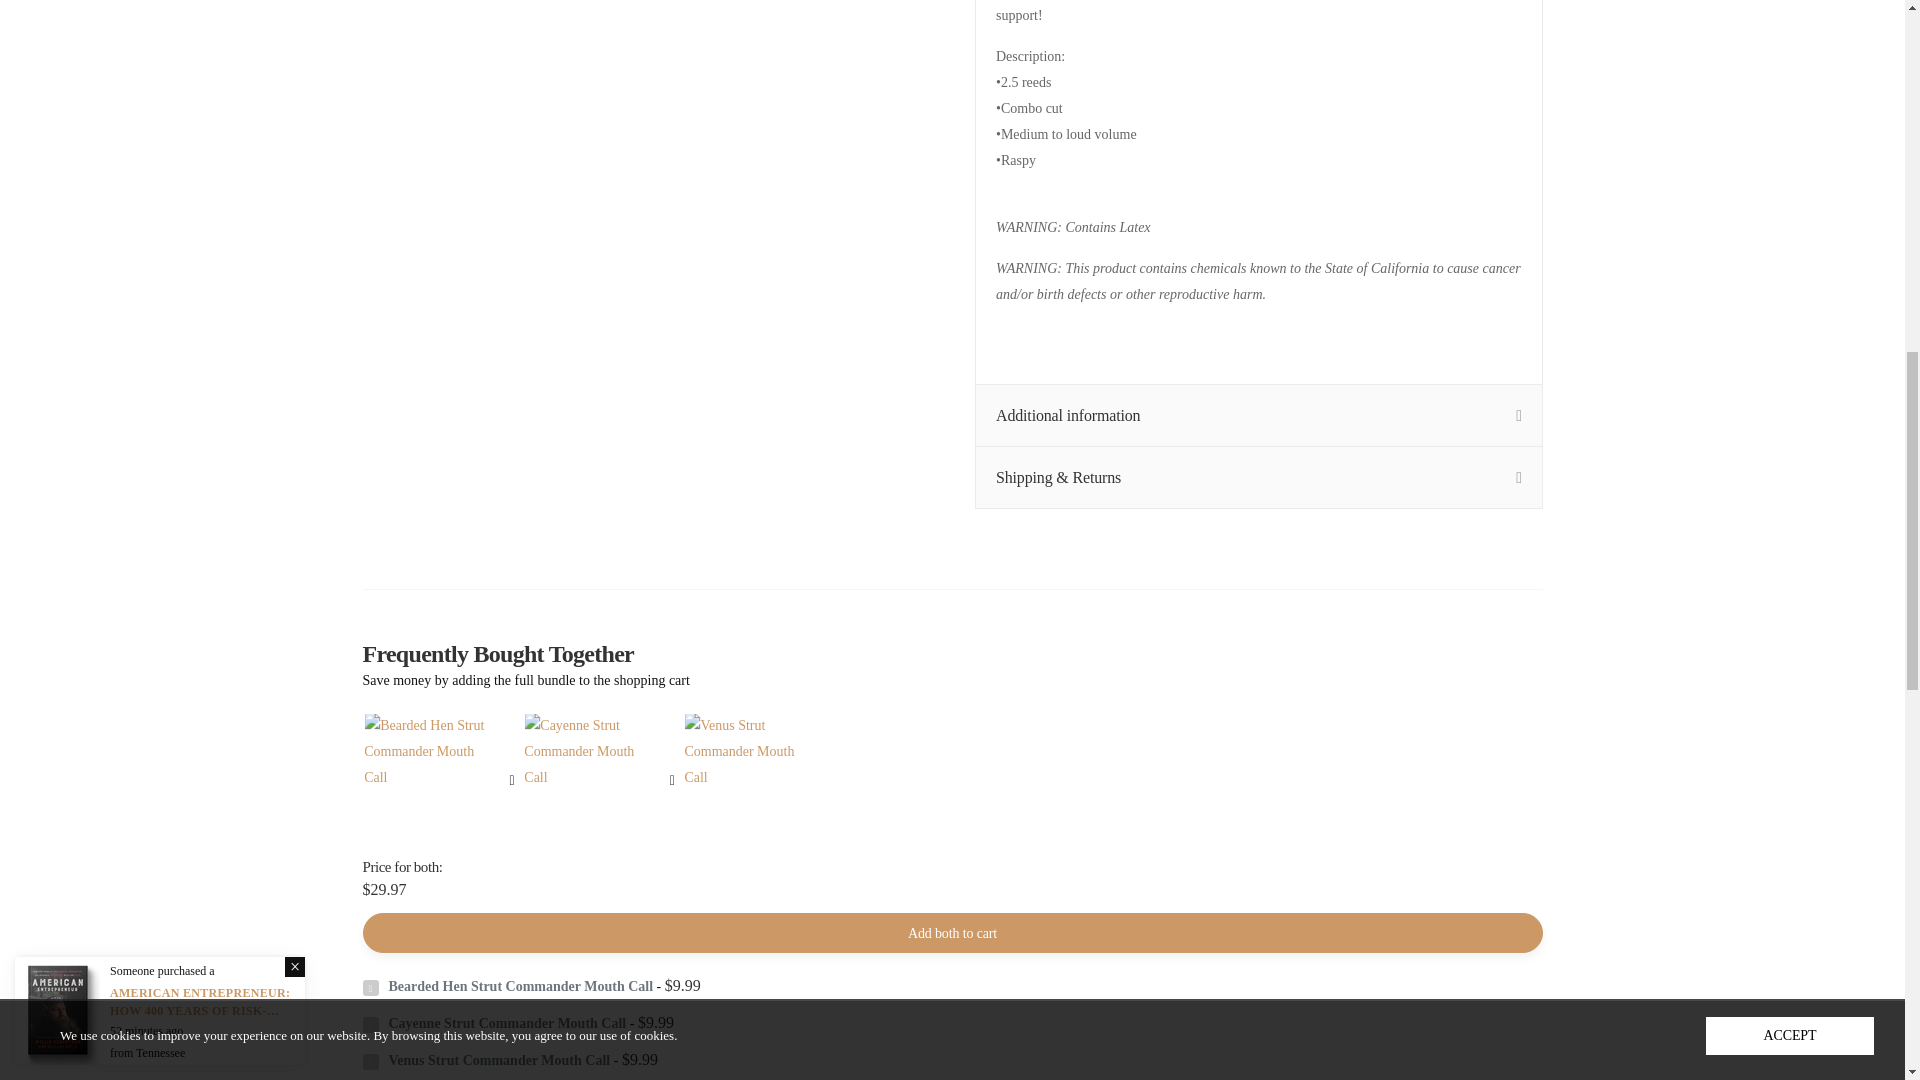  Describe the element at coordinates (1301, 1027) in the screenshot. I see `1` at that location.